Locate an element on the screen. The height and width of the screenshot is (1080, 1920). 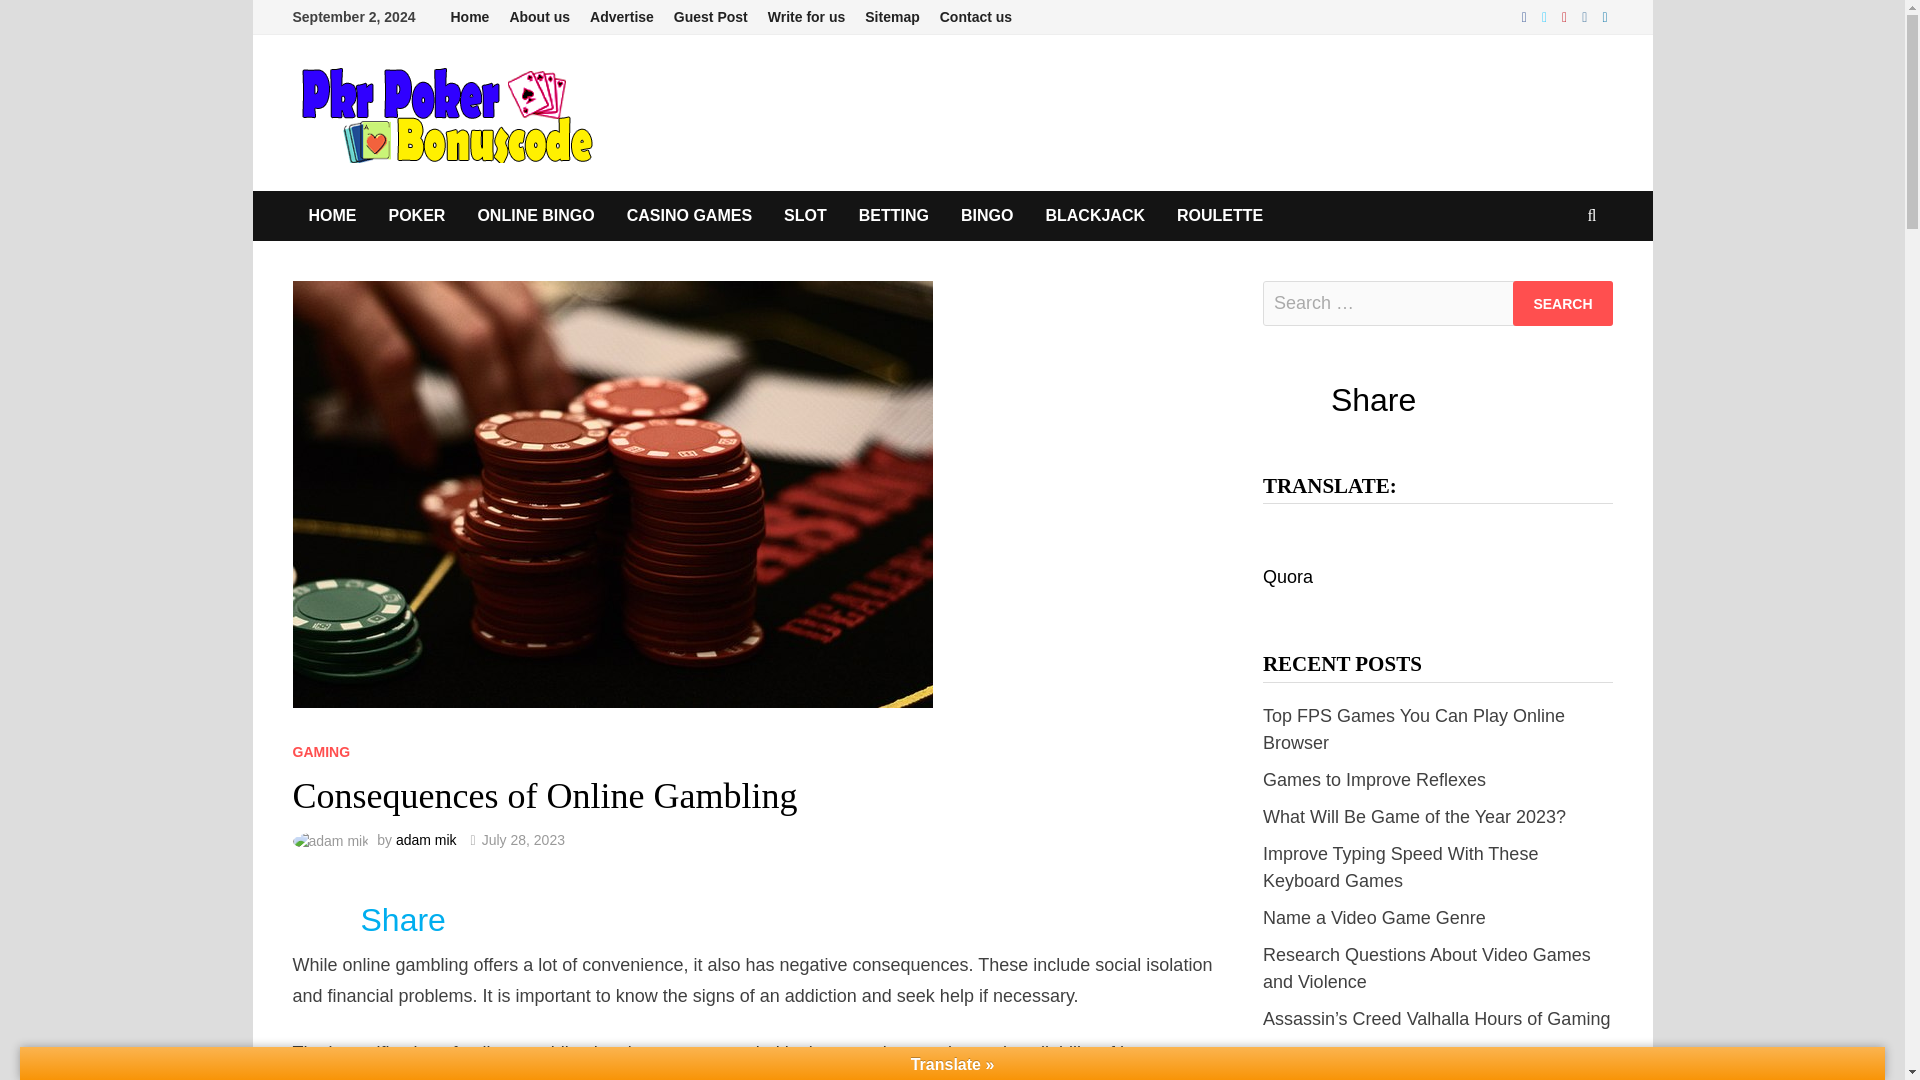
BLACKJACK is located at coordinates (1095, 216).